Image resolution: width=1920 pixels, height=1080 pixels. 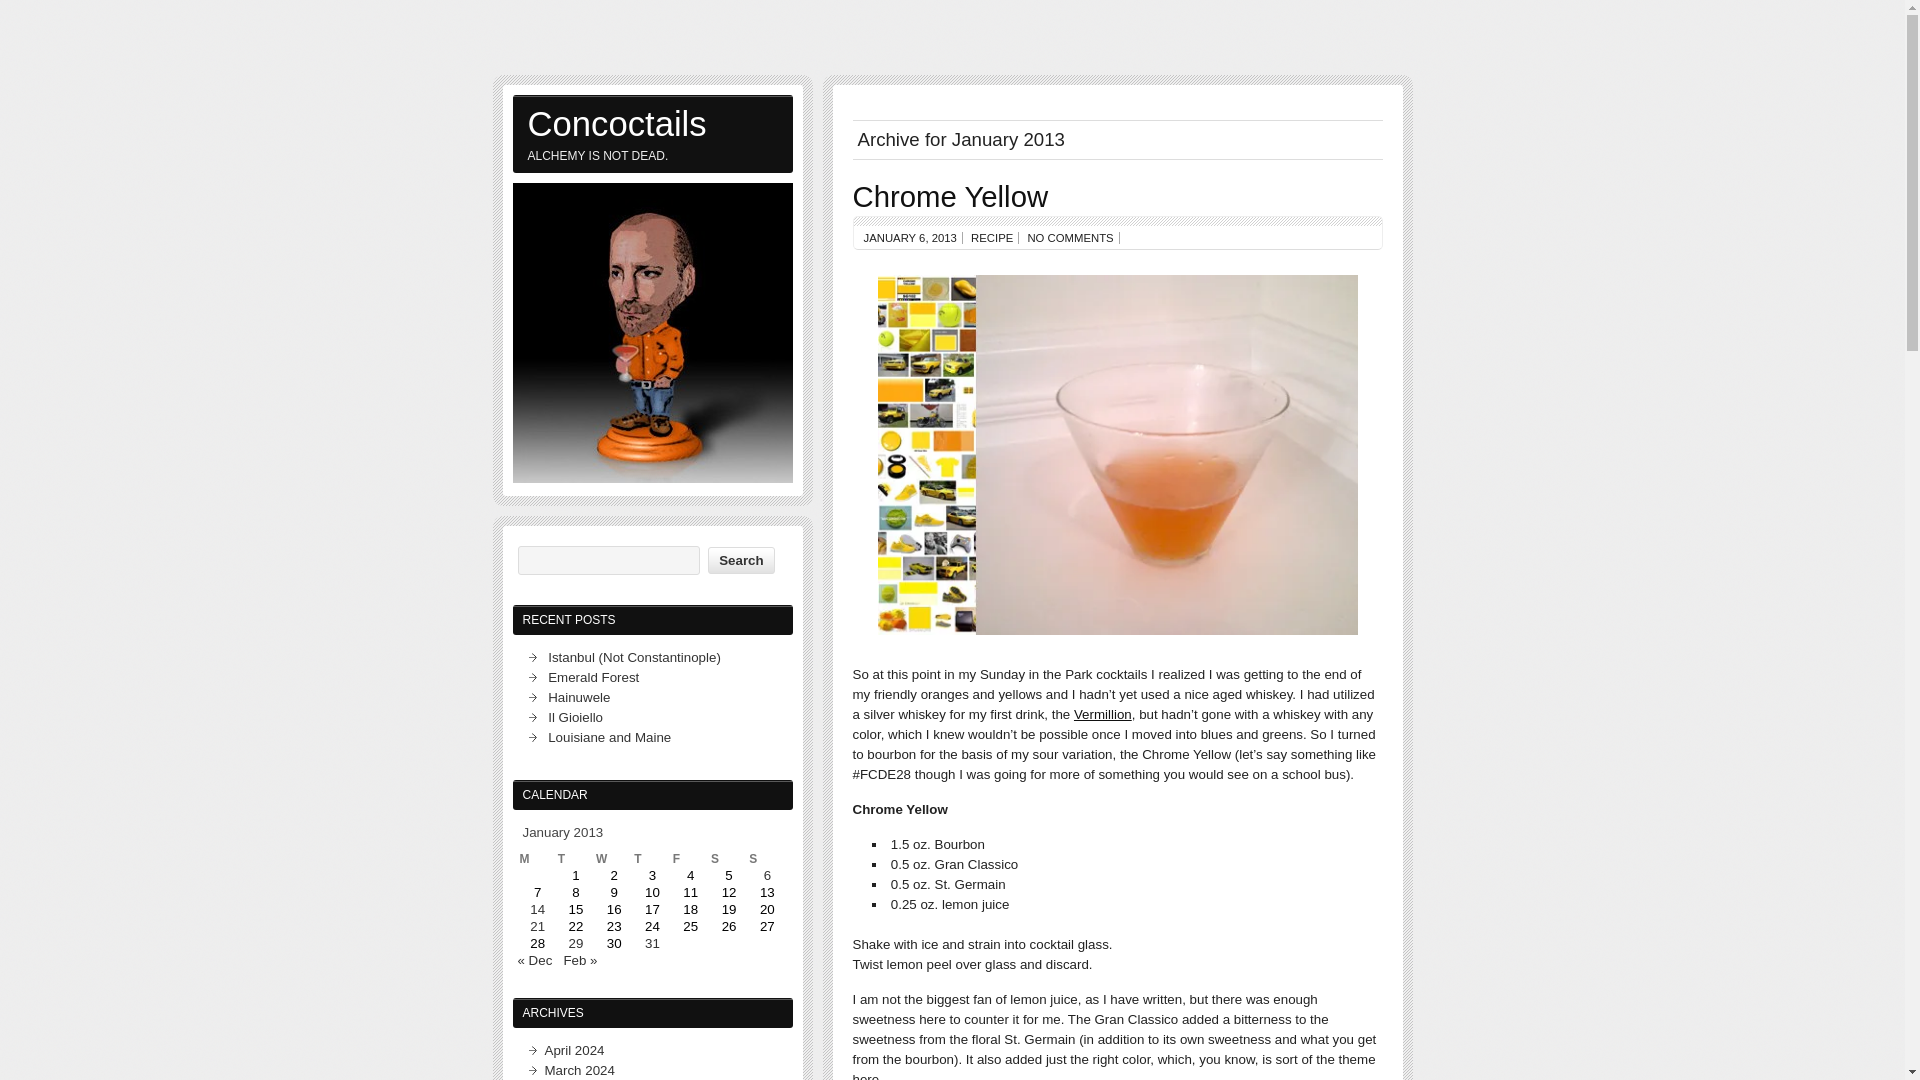 What do you see at coordinates (740, 560) in the screenshot?
I see `Search` at bounding box center [740, 560].